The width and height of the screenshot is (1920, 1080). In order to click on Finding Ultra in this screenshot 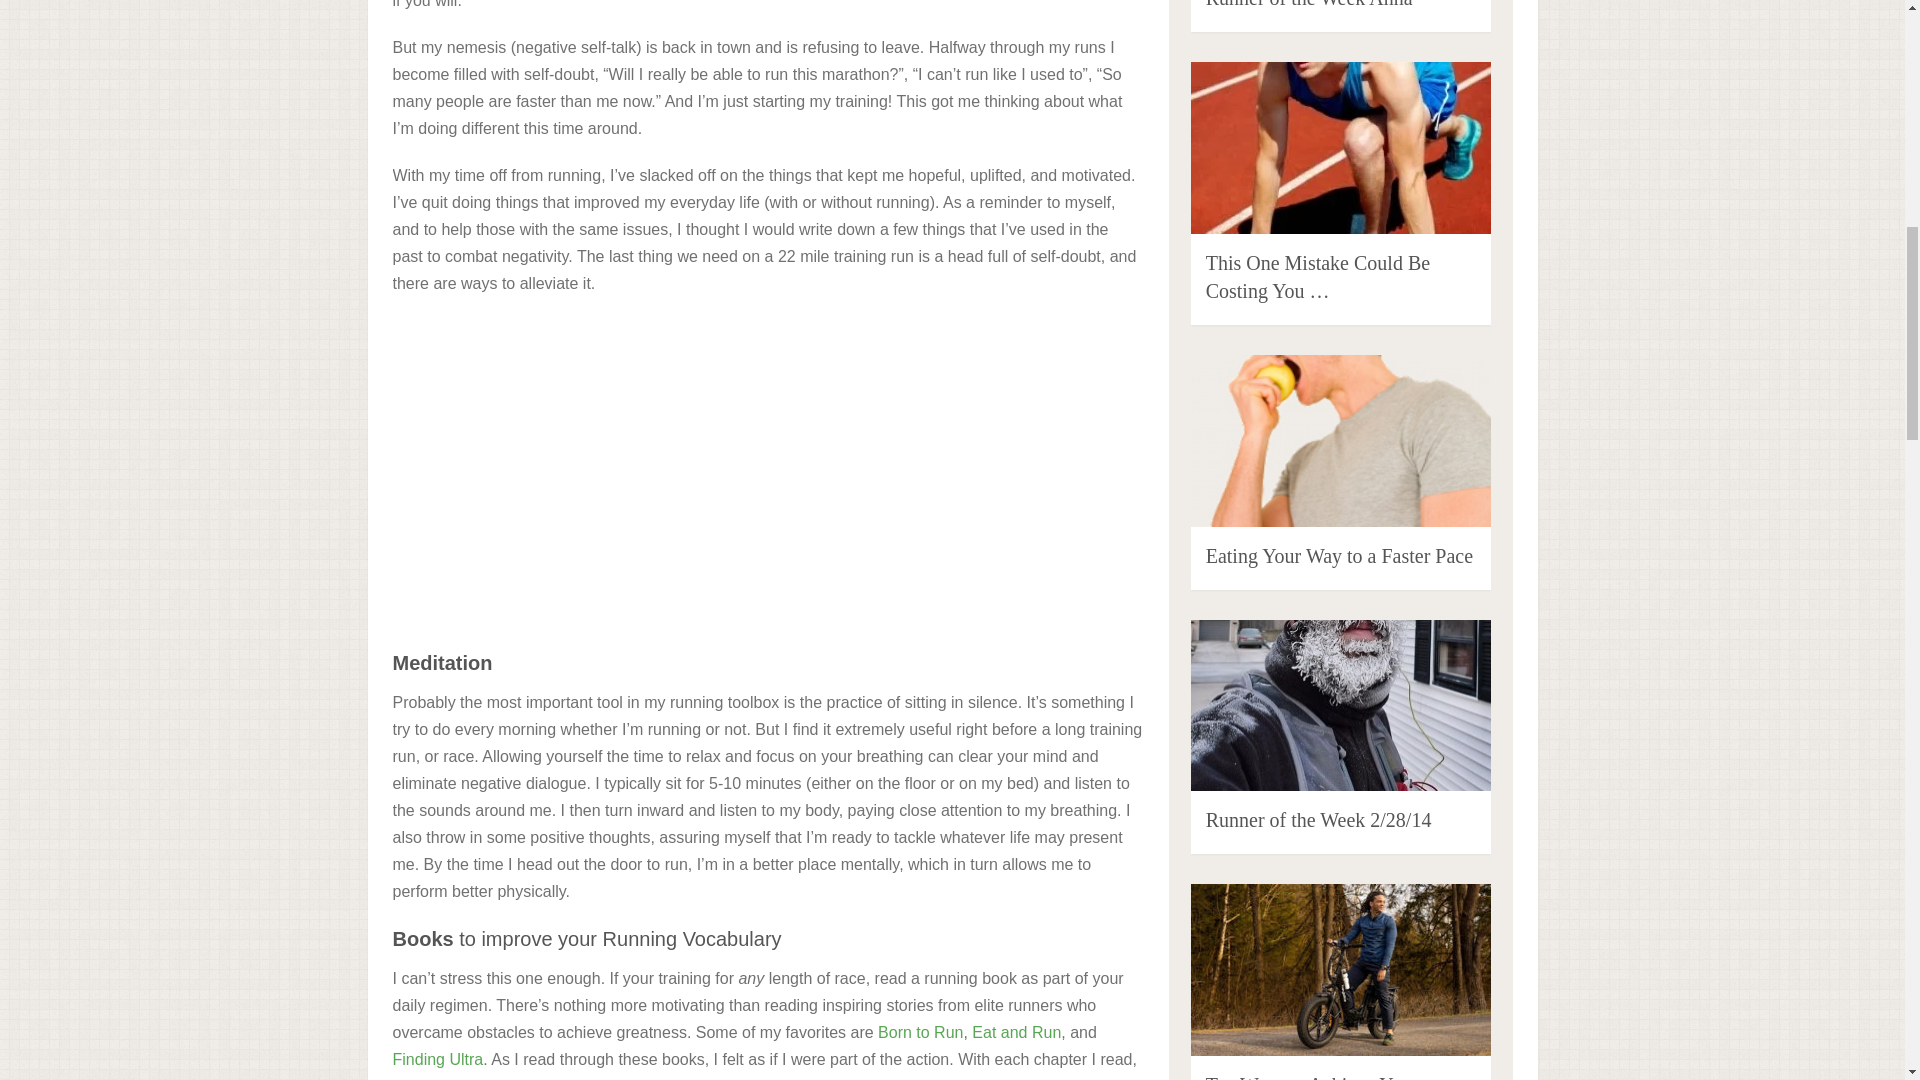, I will do `click(437, 1059)`.